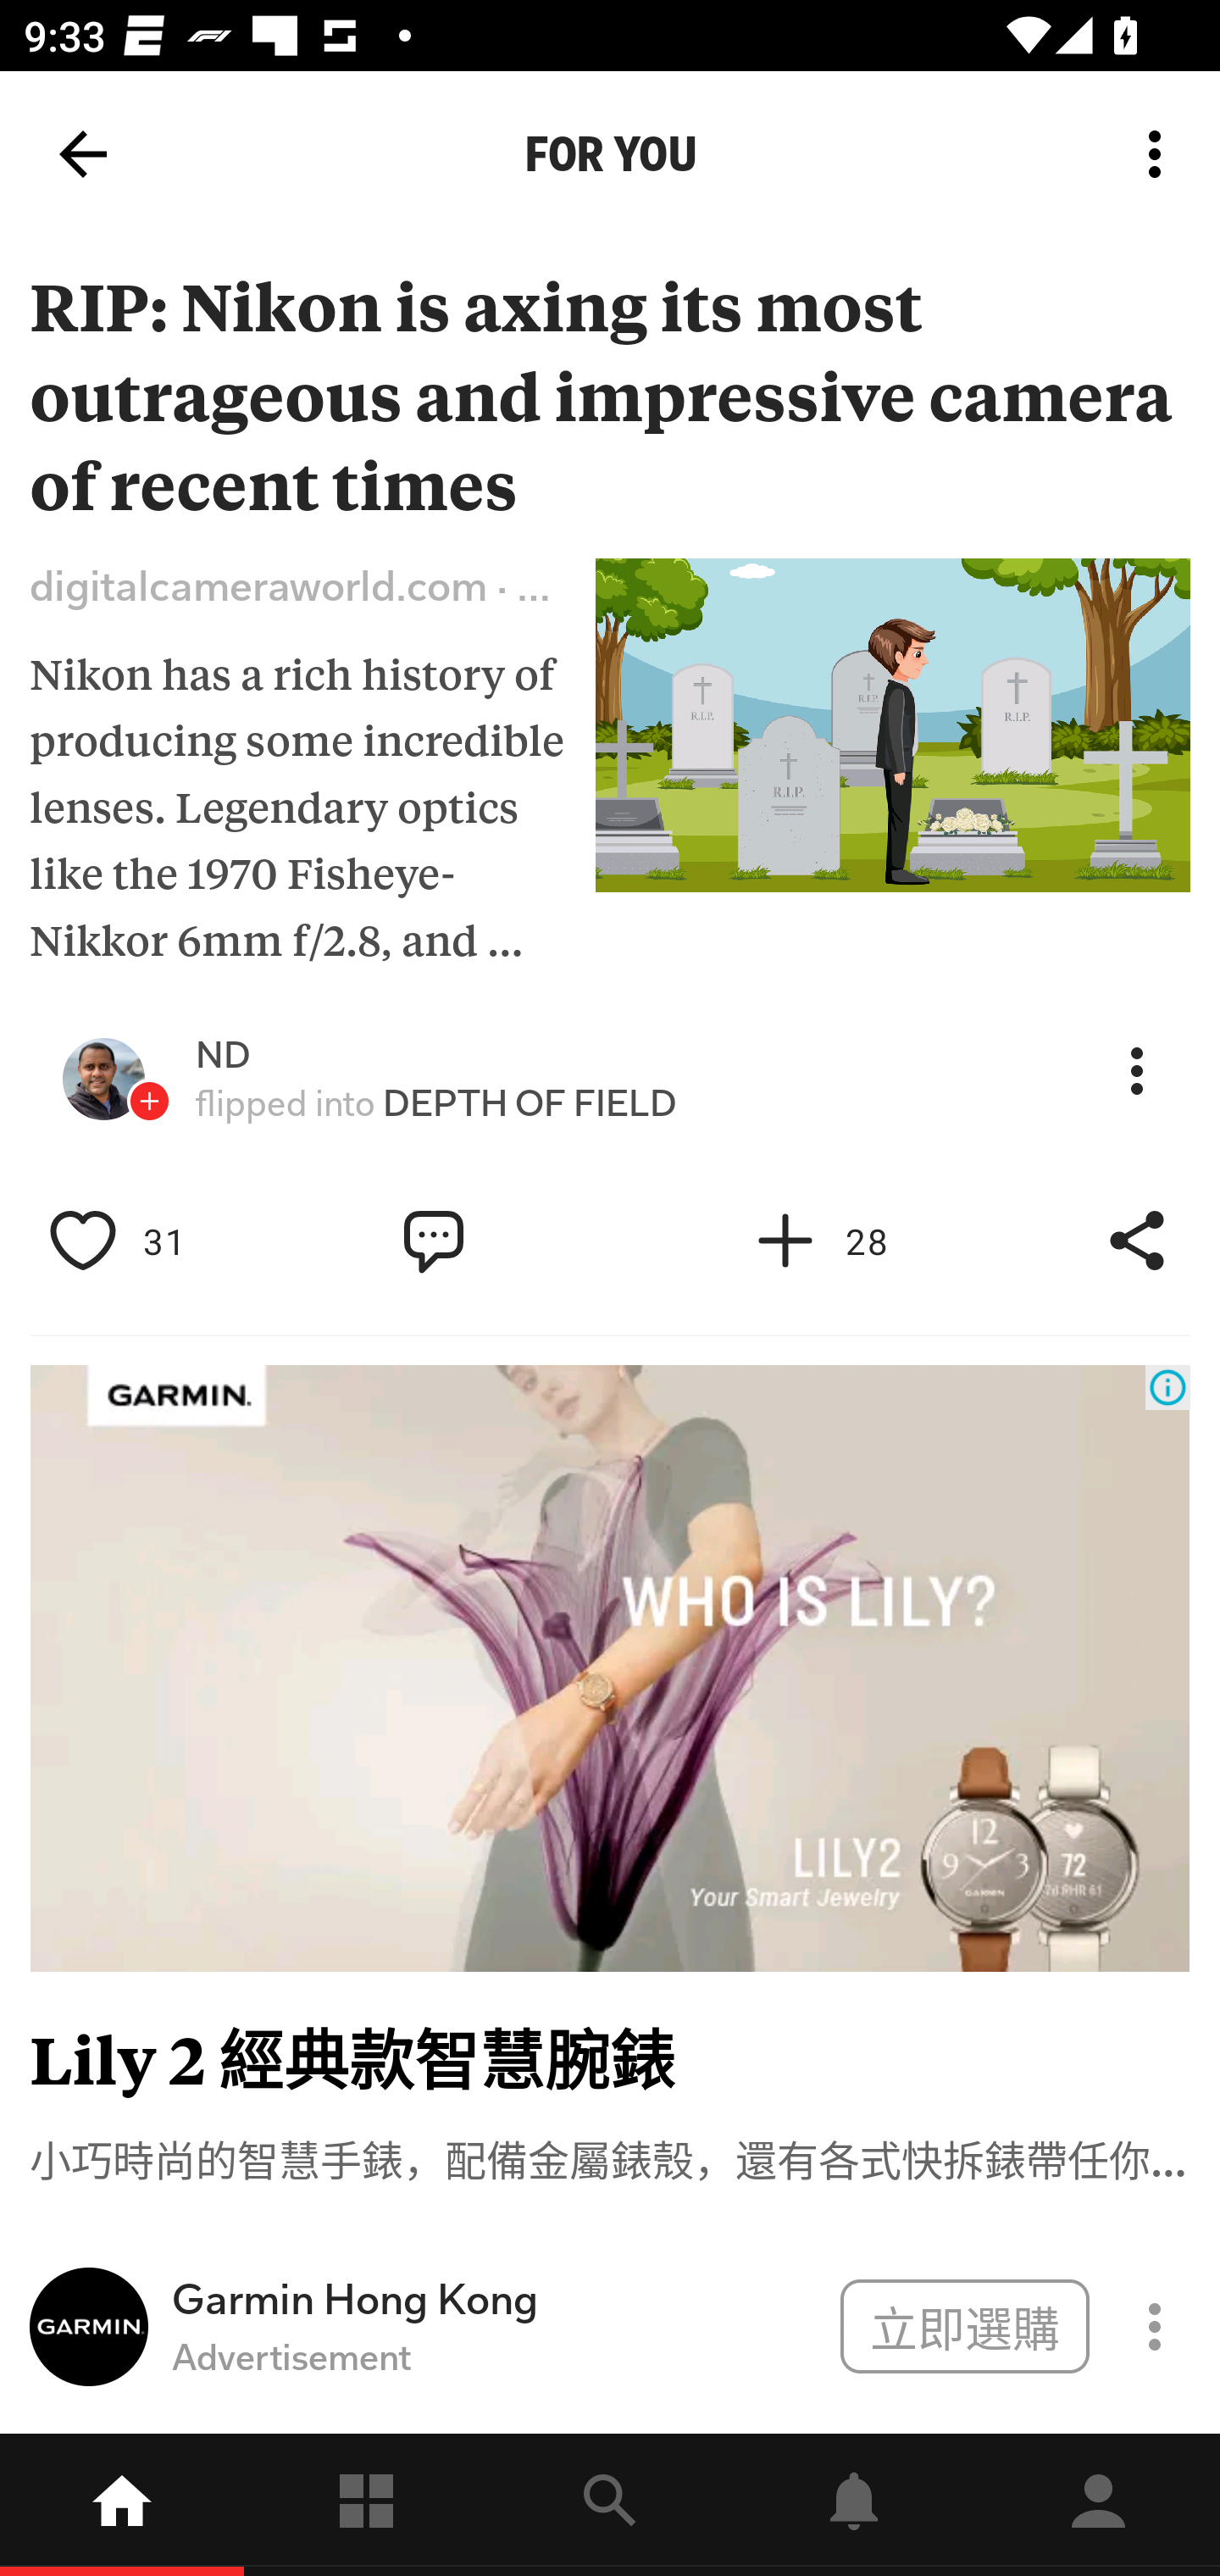 The width and height of the screenshot is (1220, 2576). Describe the element at coordinates (856, 1241) in the screenshot. I see `Flip into Magazine 28` at that location.